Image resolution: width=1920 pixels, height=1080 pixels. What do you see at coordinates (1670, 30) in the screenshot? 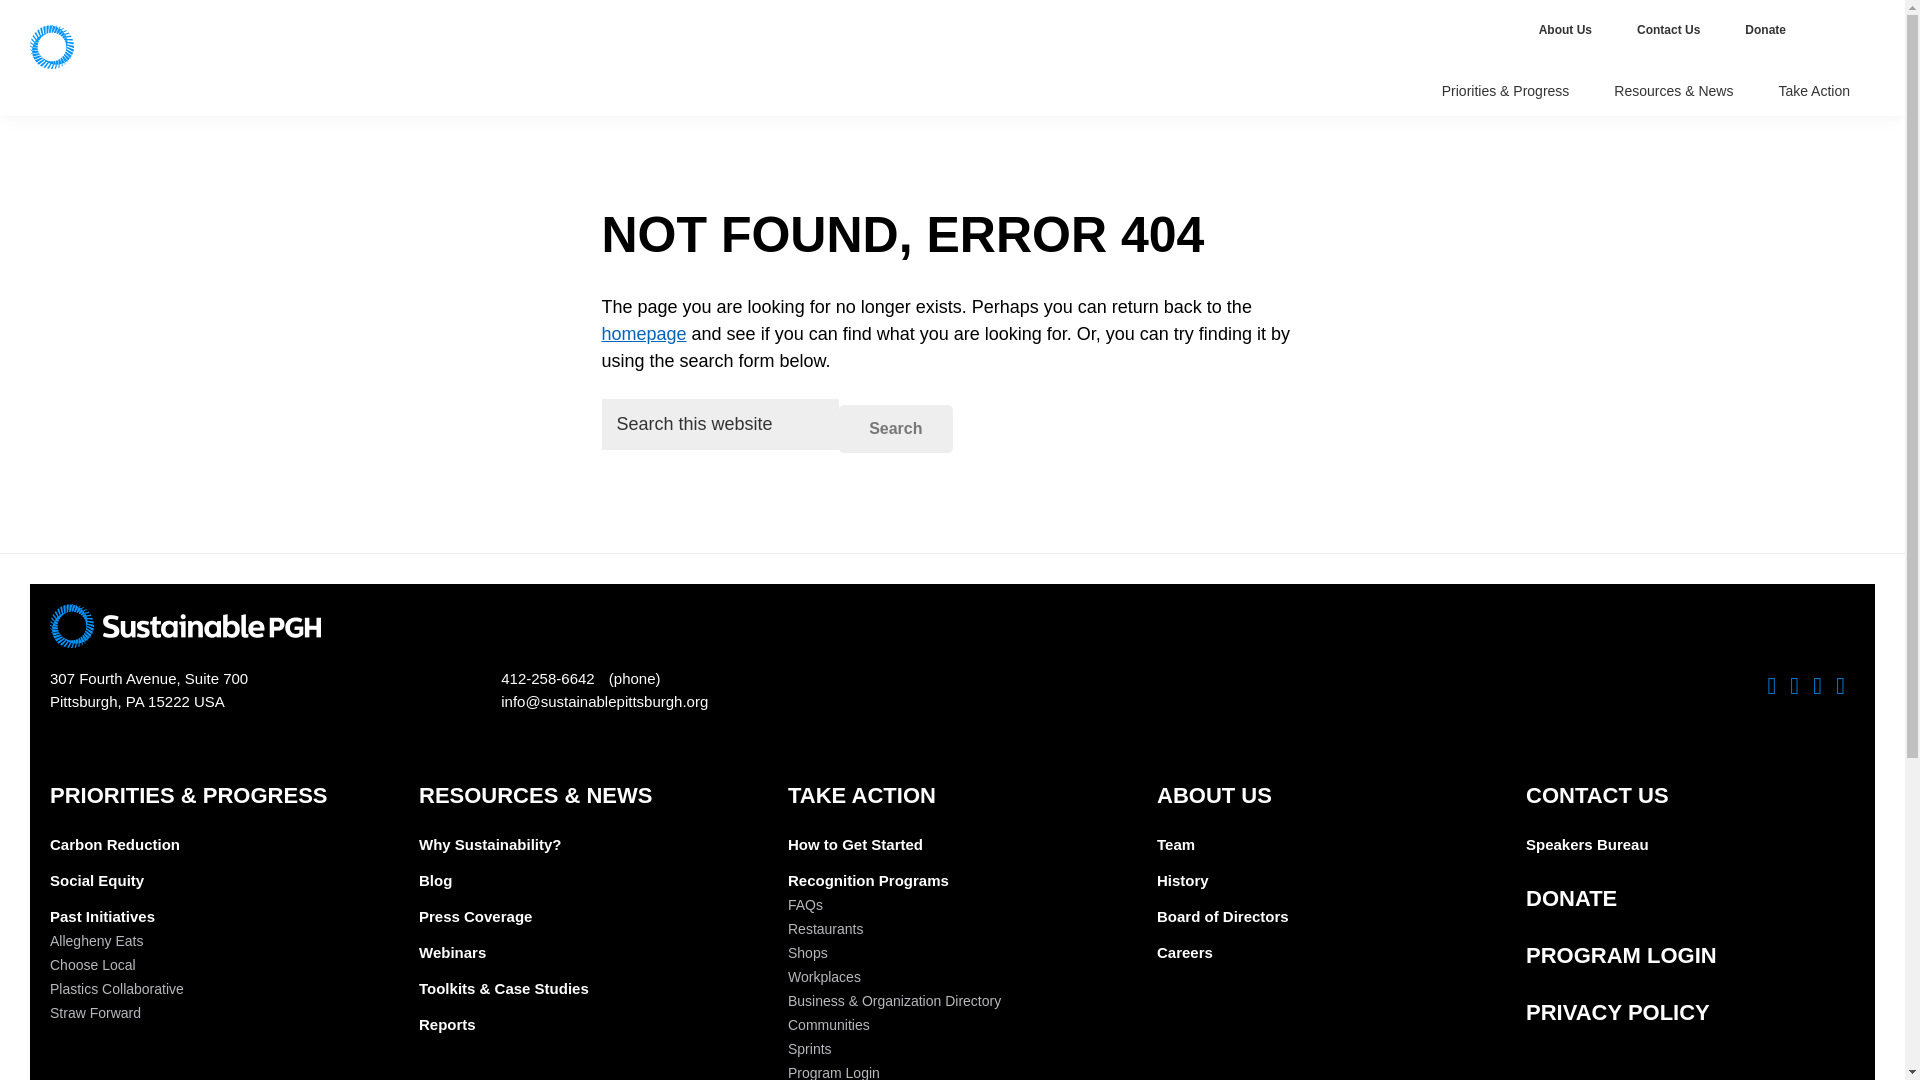
I see `Contact Us` at bounding box center [1670, 30].